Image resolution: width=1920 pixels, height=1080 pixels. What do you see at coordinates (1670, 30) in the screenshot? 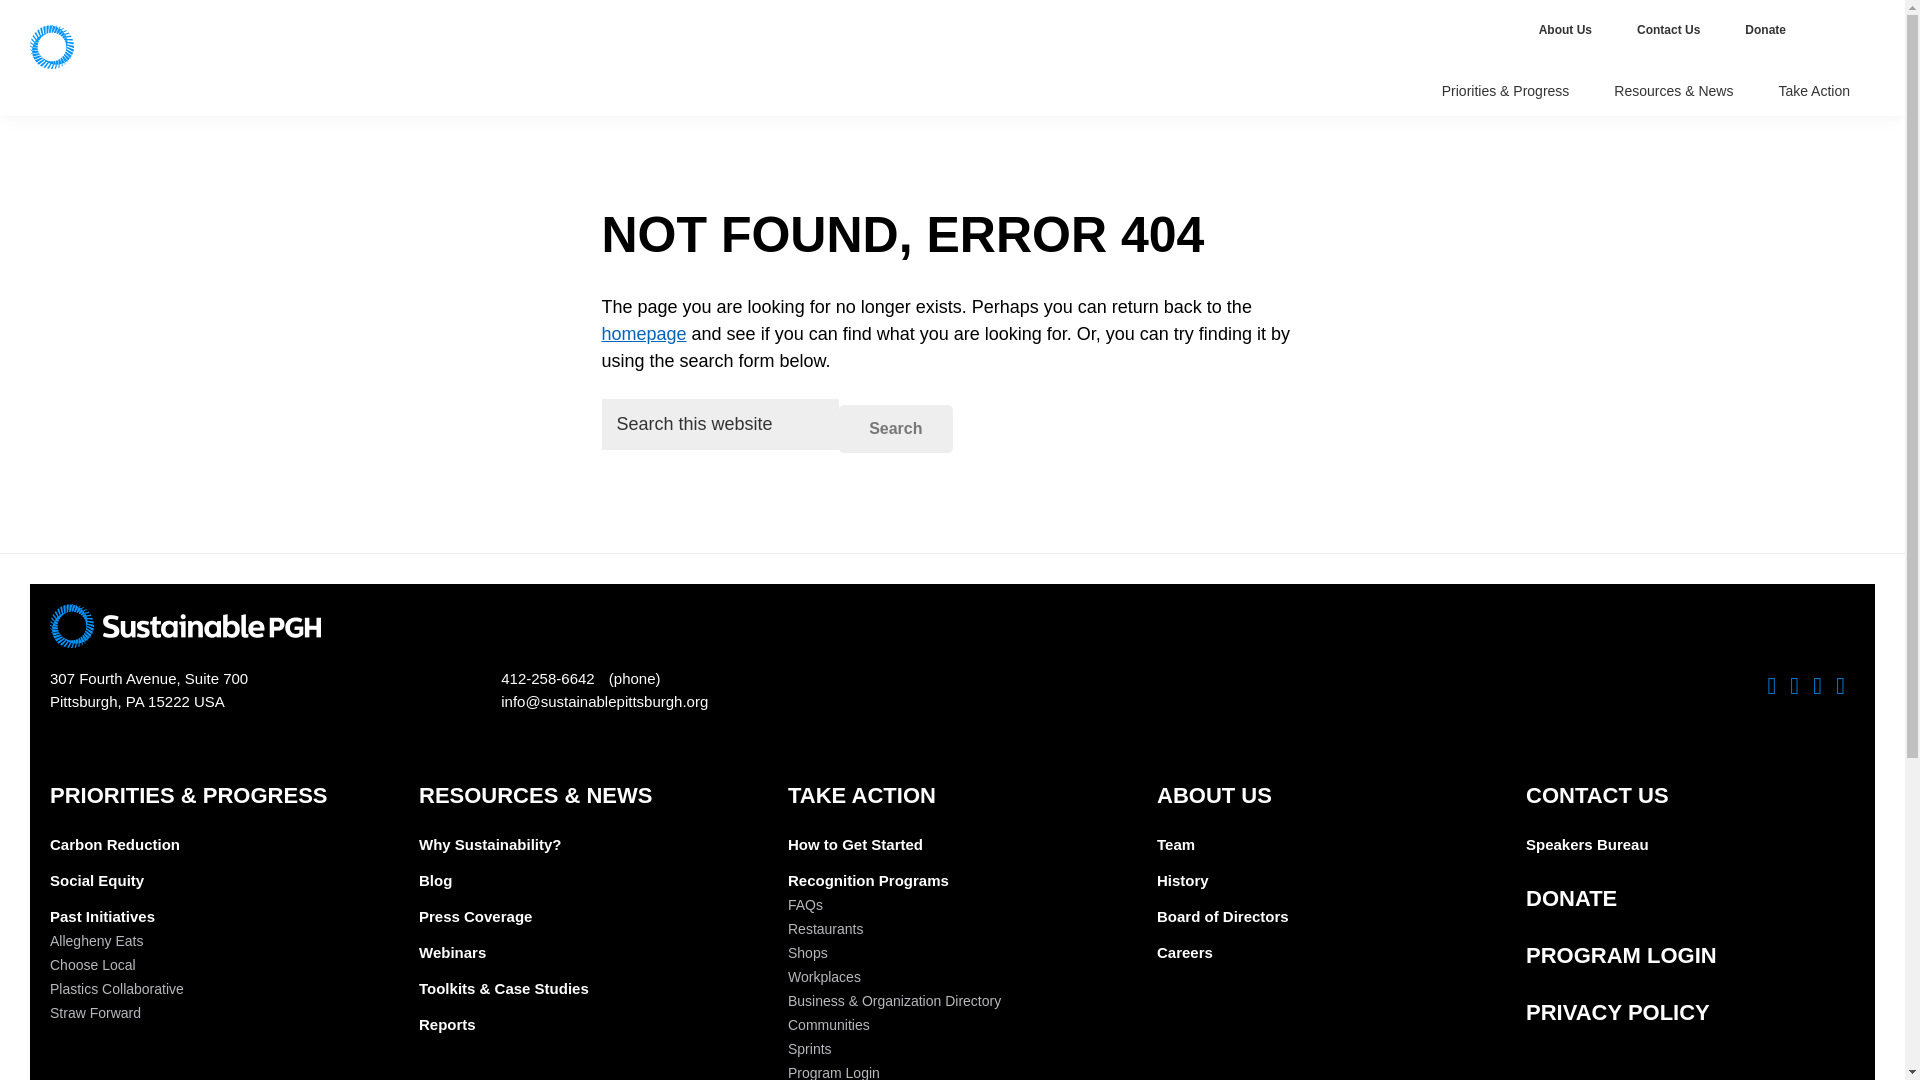
I see `Contact Us` at bounding box center [1670, 30].